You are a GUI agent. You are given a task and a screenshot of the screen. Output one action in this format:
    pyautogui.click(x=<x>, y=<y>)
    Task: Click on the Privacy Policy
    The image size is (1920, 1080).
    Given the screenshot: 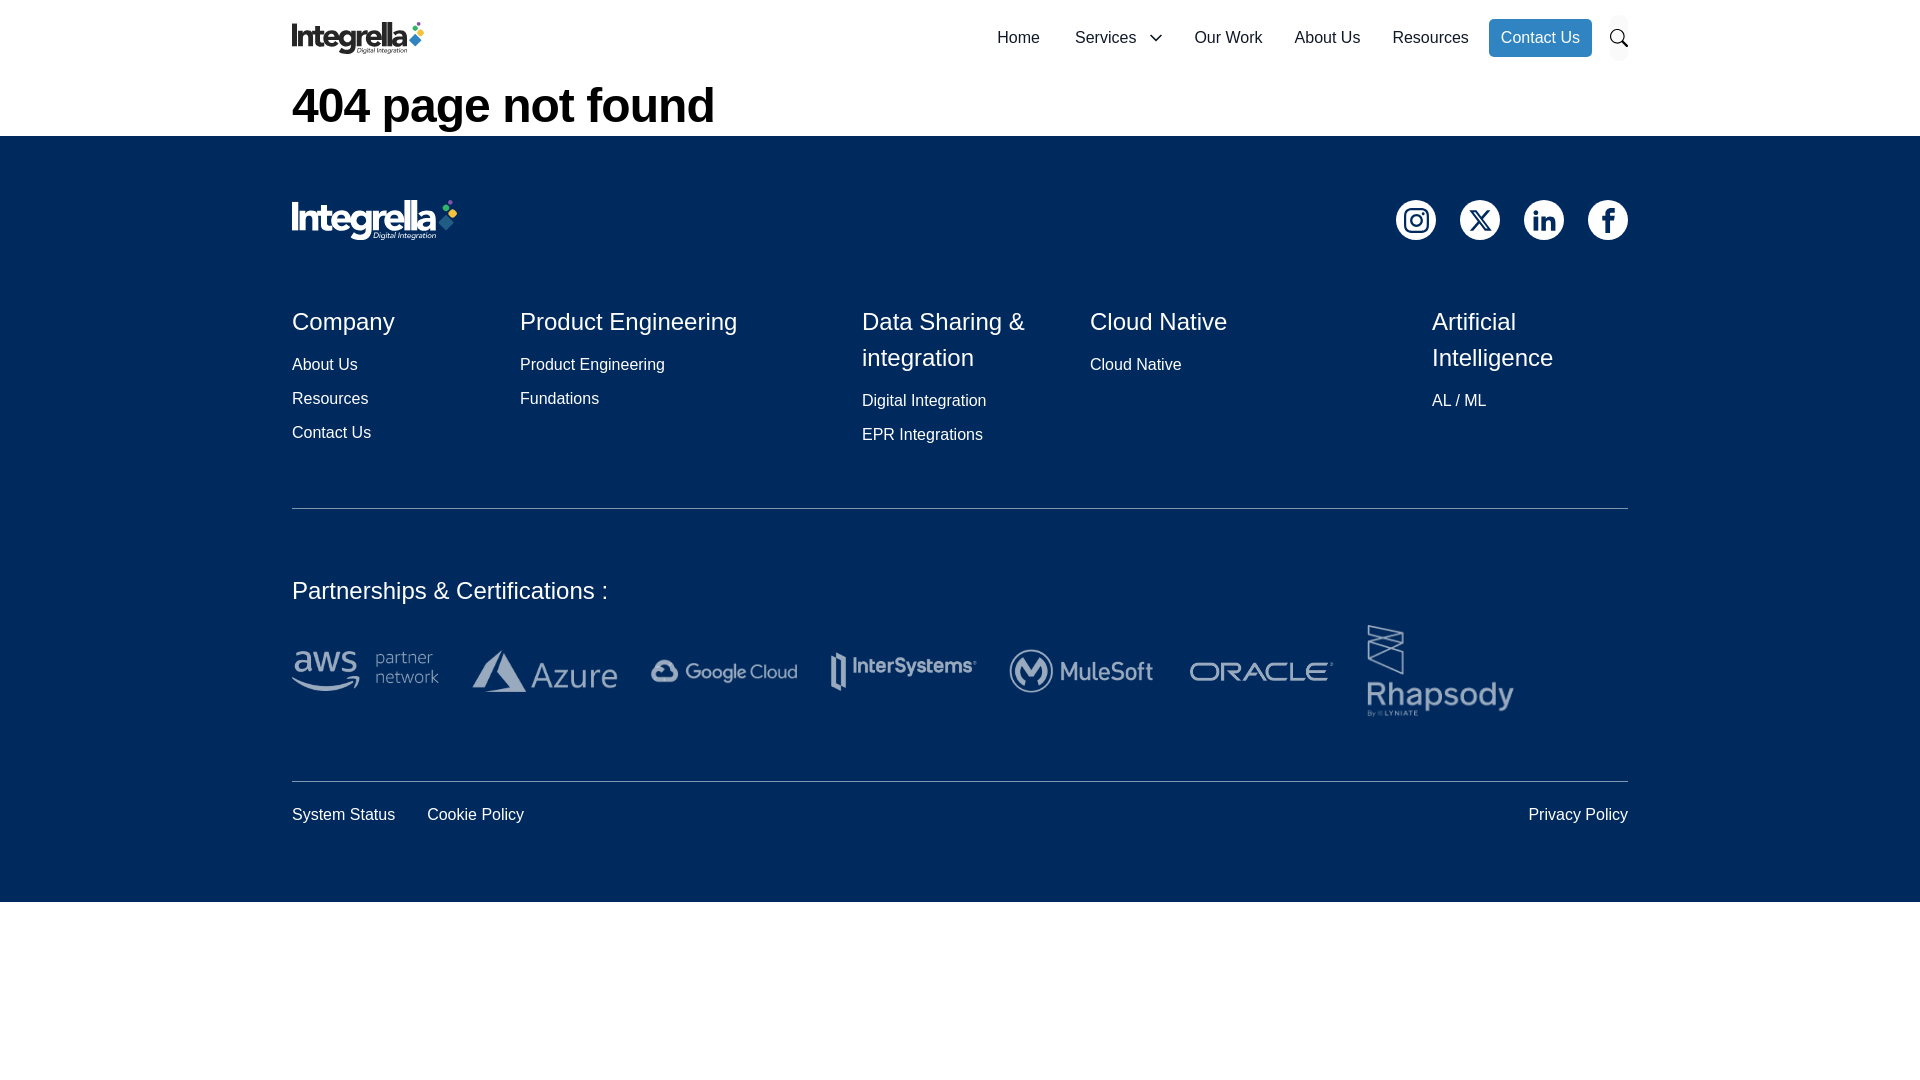 What is the action you would take?
    pyautogui.click(x=1578, y=814)
    